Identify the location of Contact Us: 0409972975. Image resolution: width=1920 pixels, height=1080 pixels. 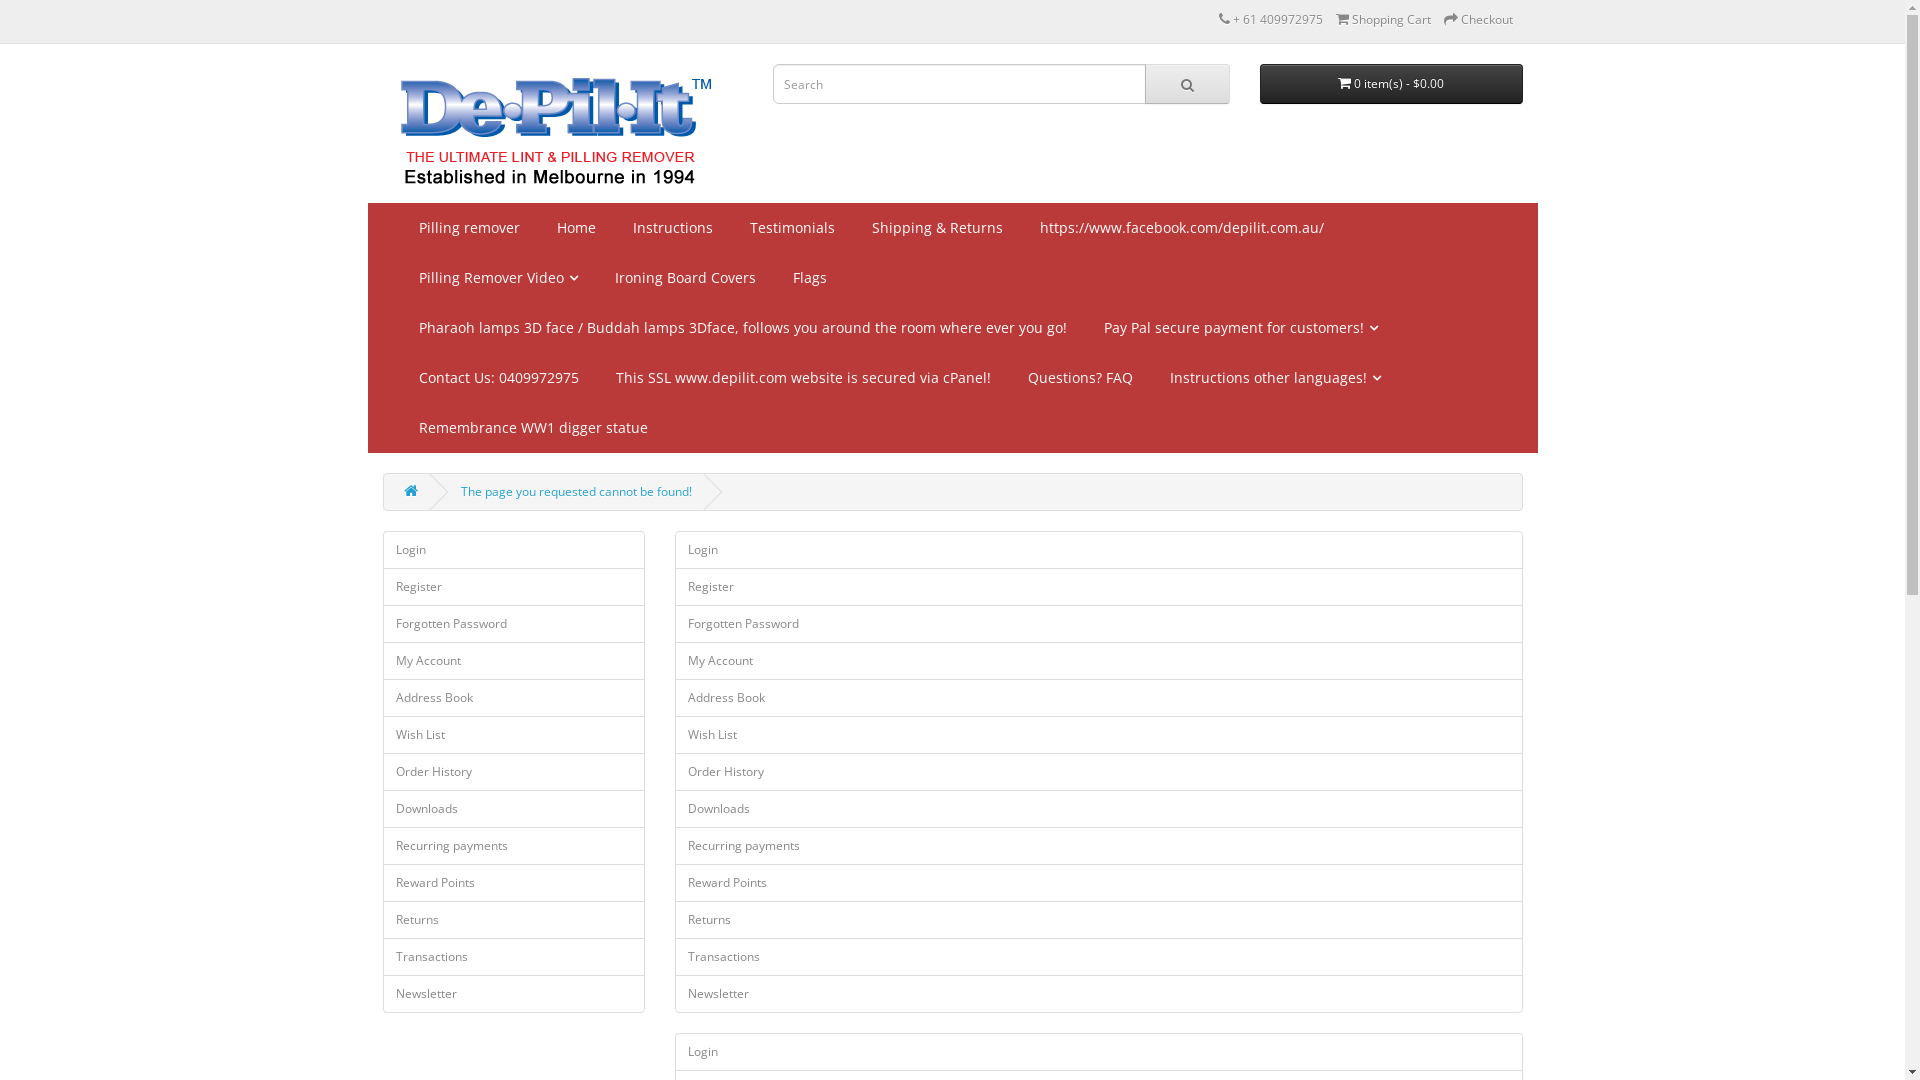
(496, 378).